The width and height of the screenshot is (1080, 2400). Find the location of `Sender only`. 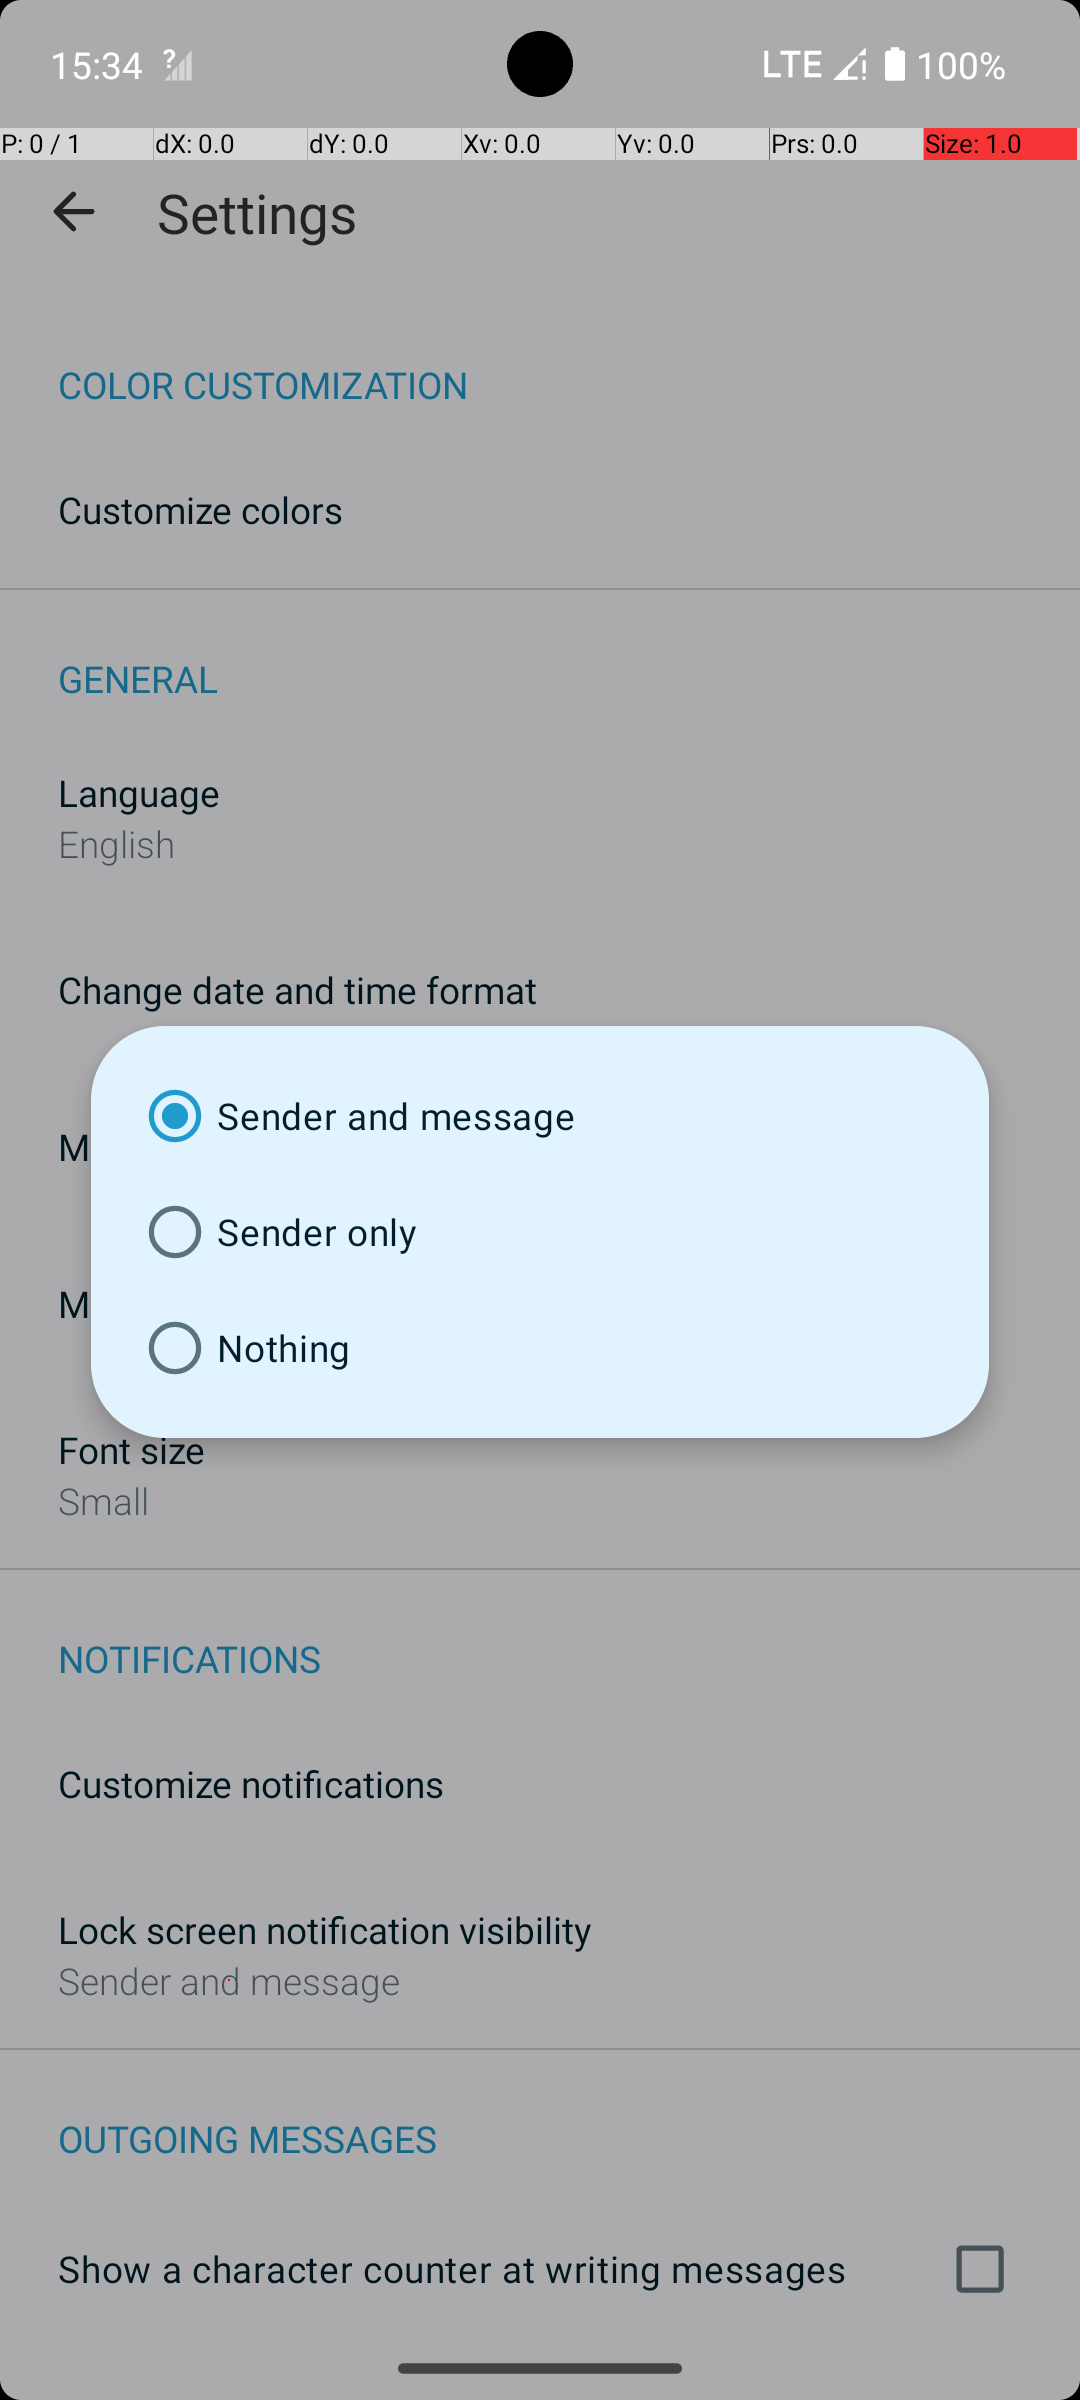

Sender only is located at coordinates (540, 1232).